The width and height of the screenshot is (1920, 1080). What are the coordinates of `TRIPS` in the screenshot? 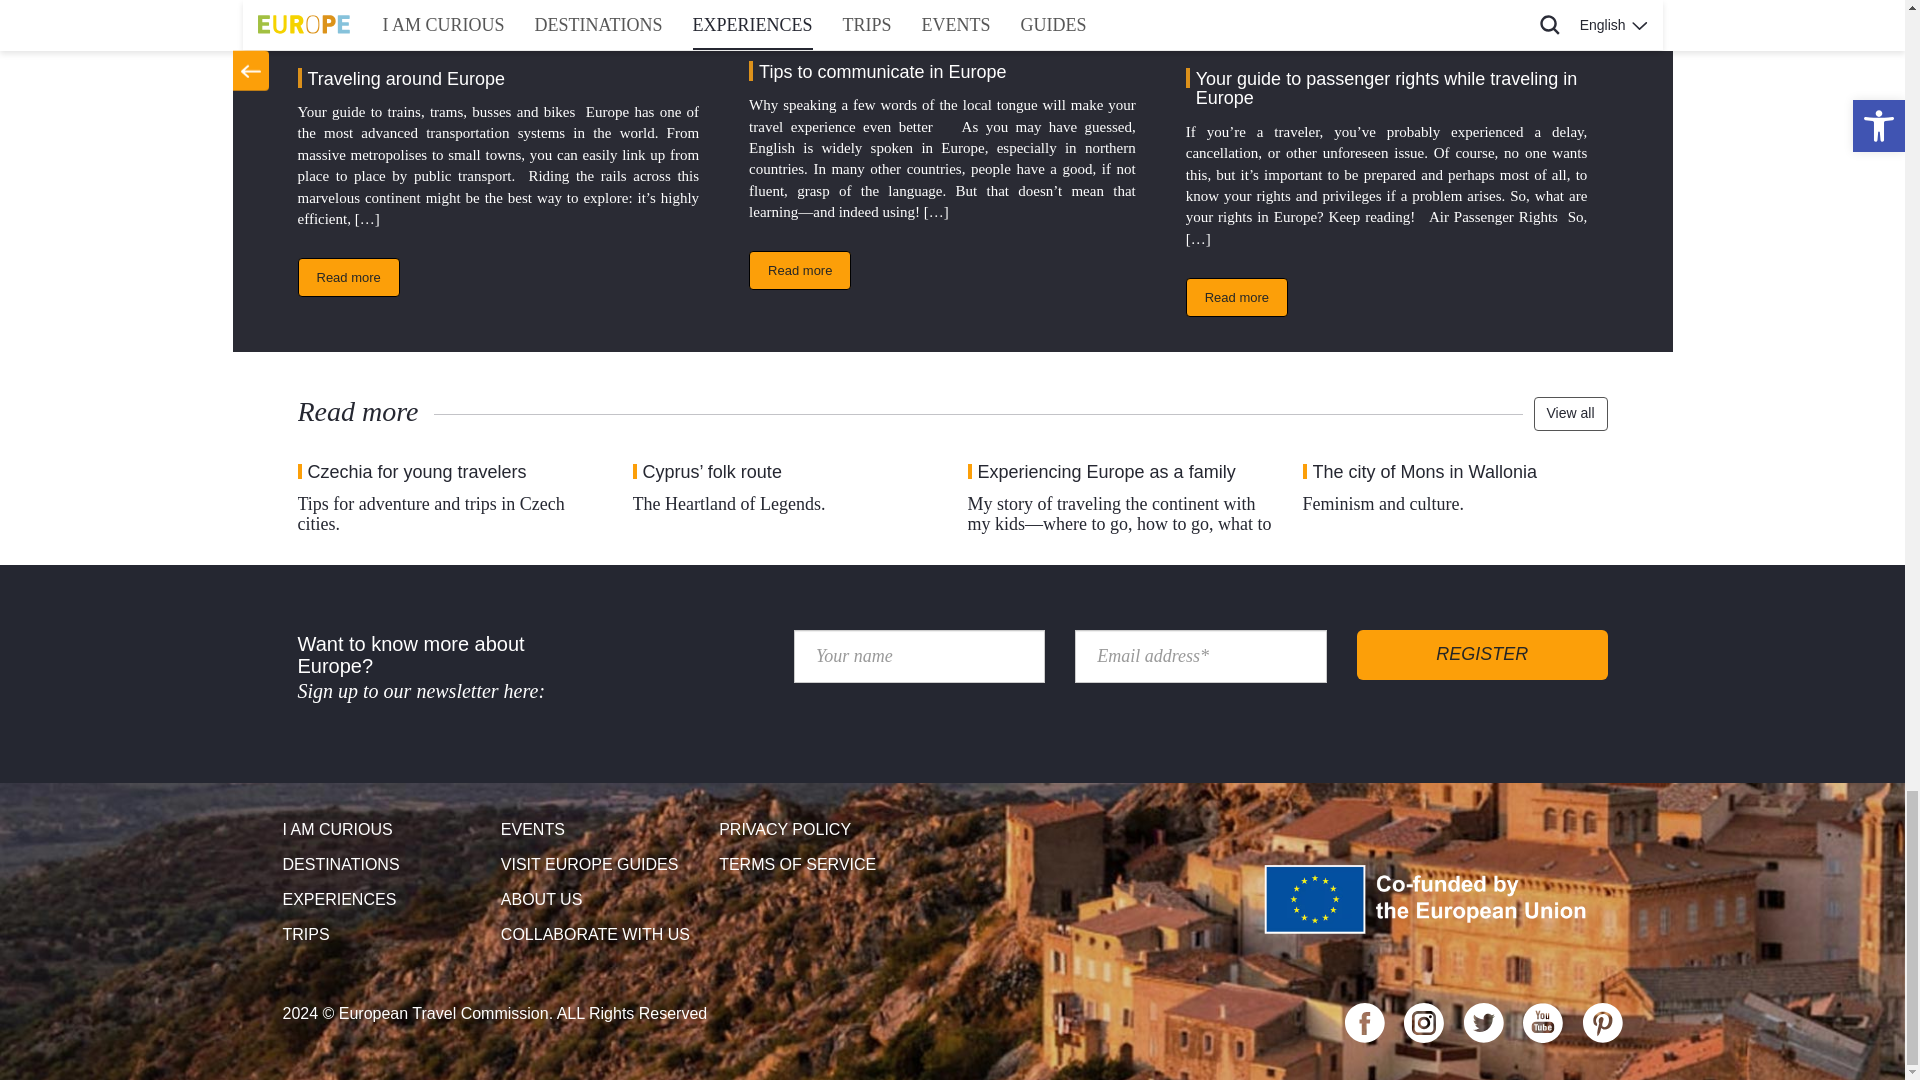 It's located at (384, 935).